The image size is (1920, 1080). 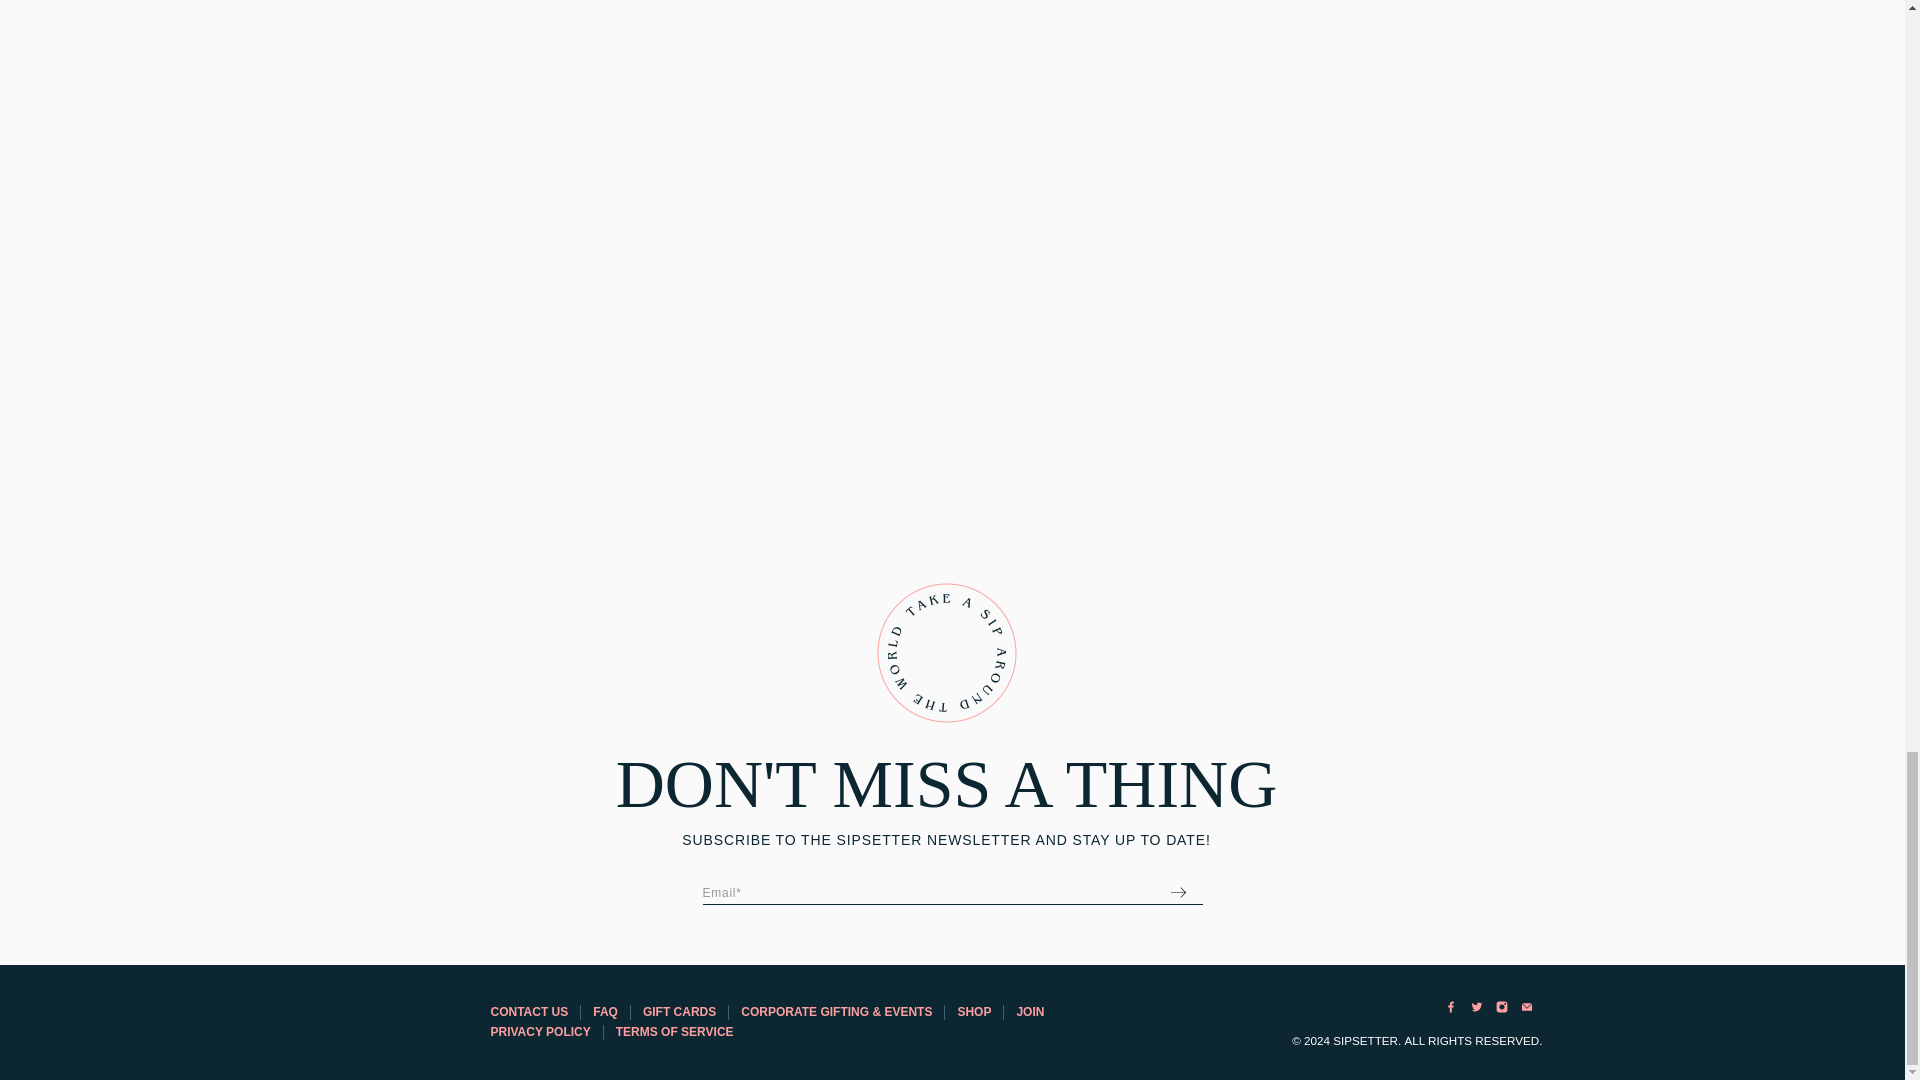 What do you see at coordinates (1476, 1012) in the screenshot?
I see `sipsetter on Twitter` at bounding box center [1476, 1012].